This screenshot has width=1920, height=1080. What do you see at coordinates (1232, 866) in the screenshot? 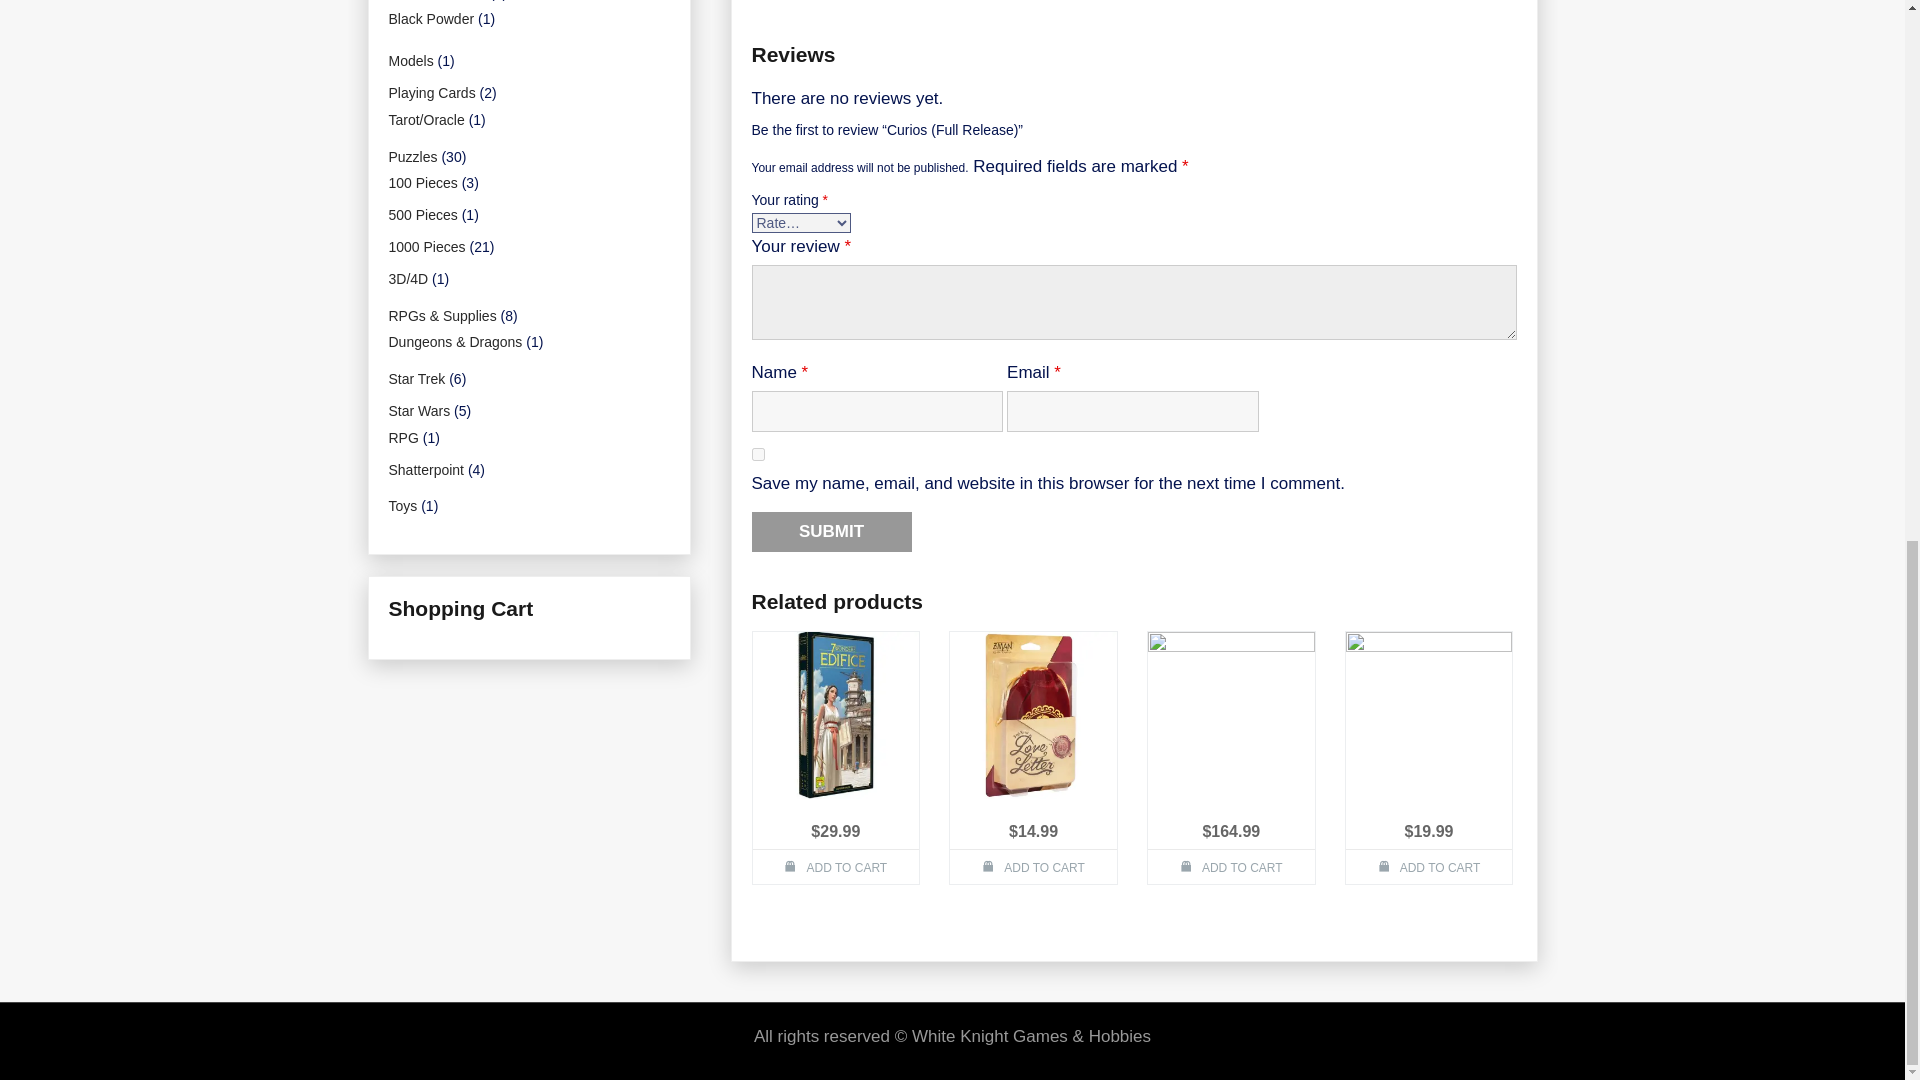
I see `ADD TO CART` at bounding box center [1232, 866].